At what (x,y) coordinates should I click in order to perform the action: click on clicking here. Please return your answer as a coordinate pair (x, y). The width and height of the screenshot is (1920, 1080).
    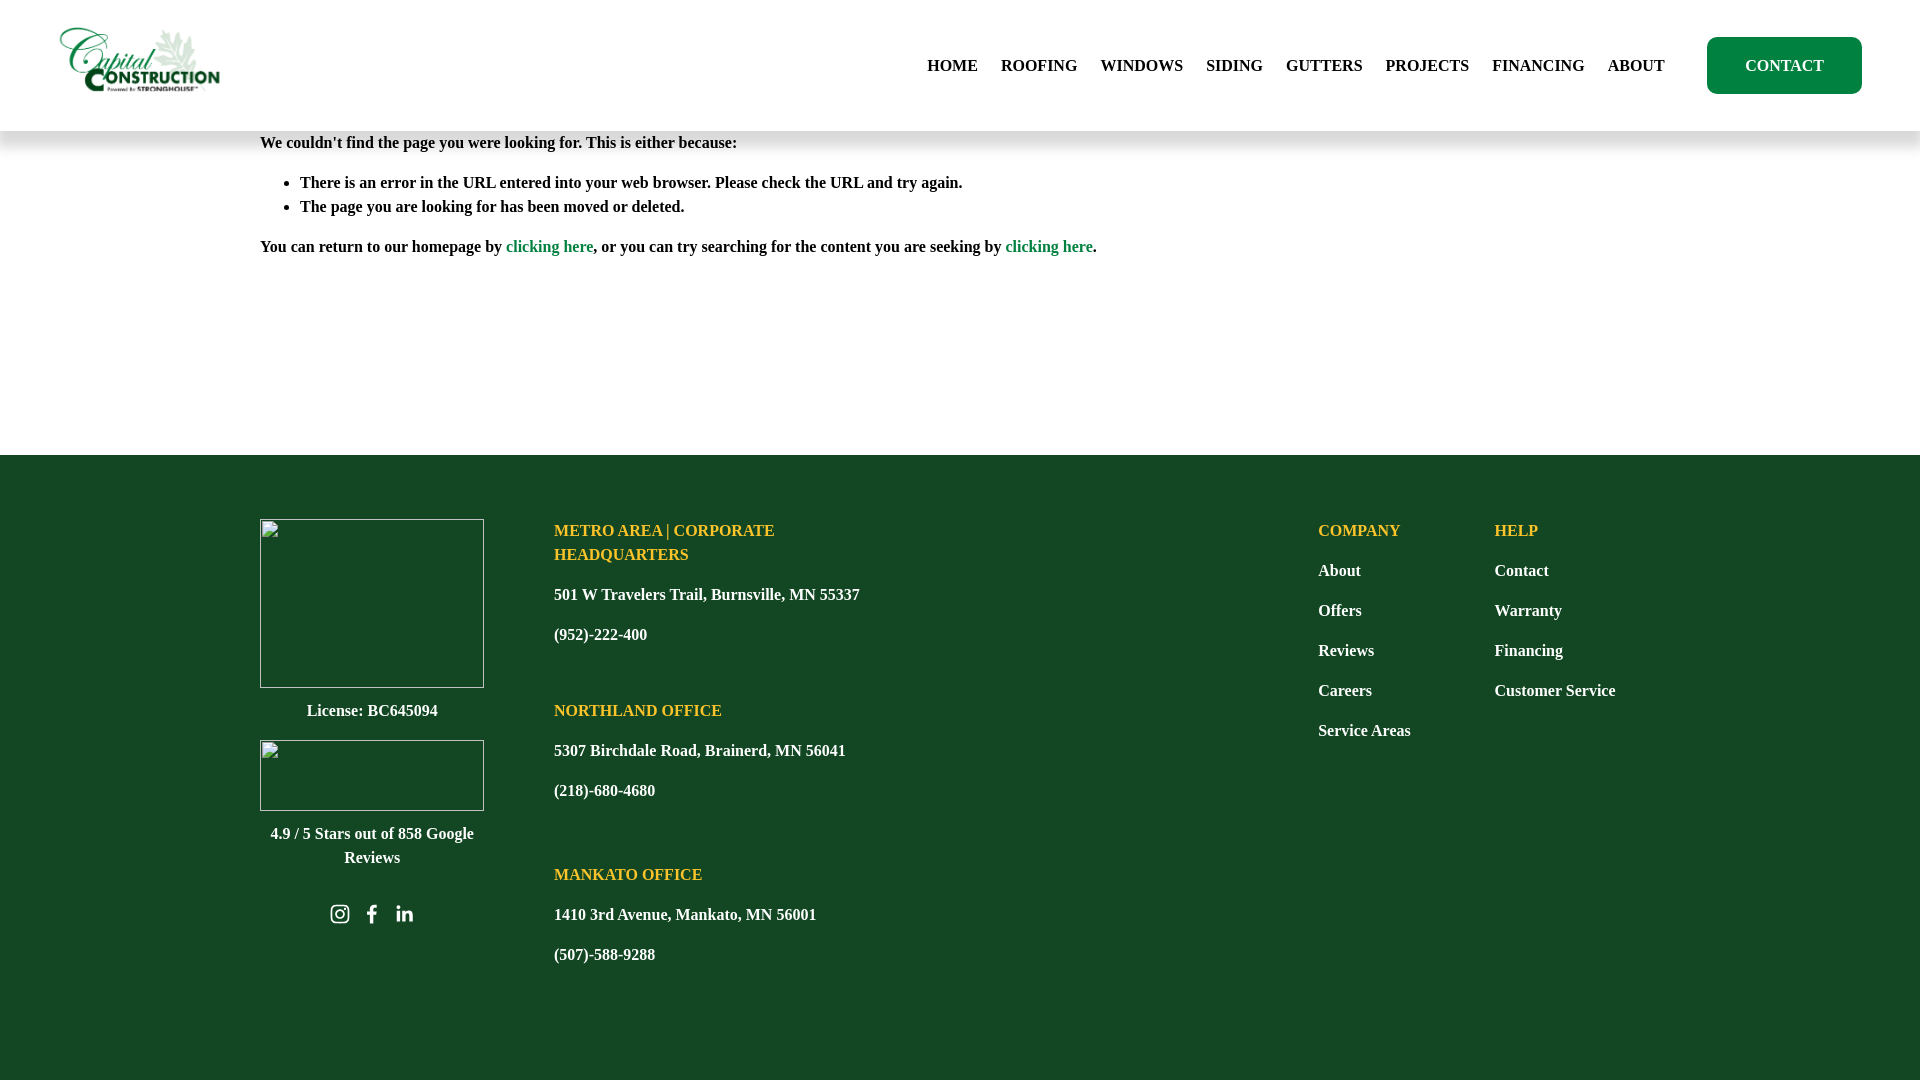
    Looking at the image, I should click on (1048, 246).